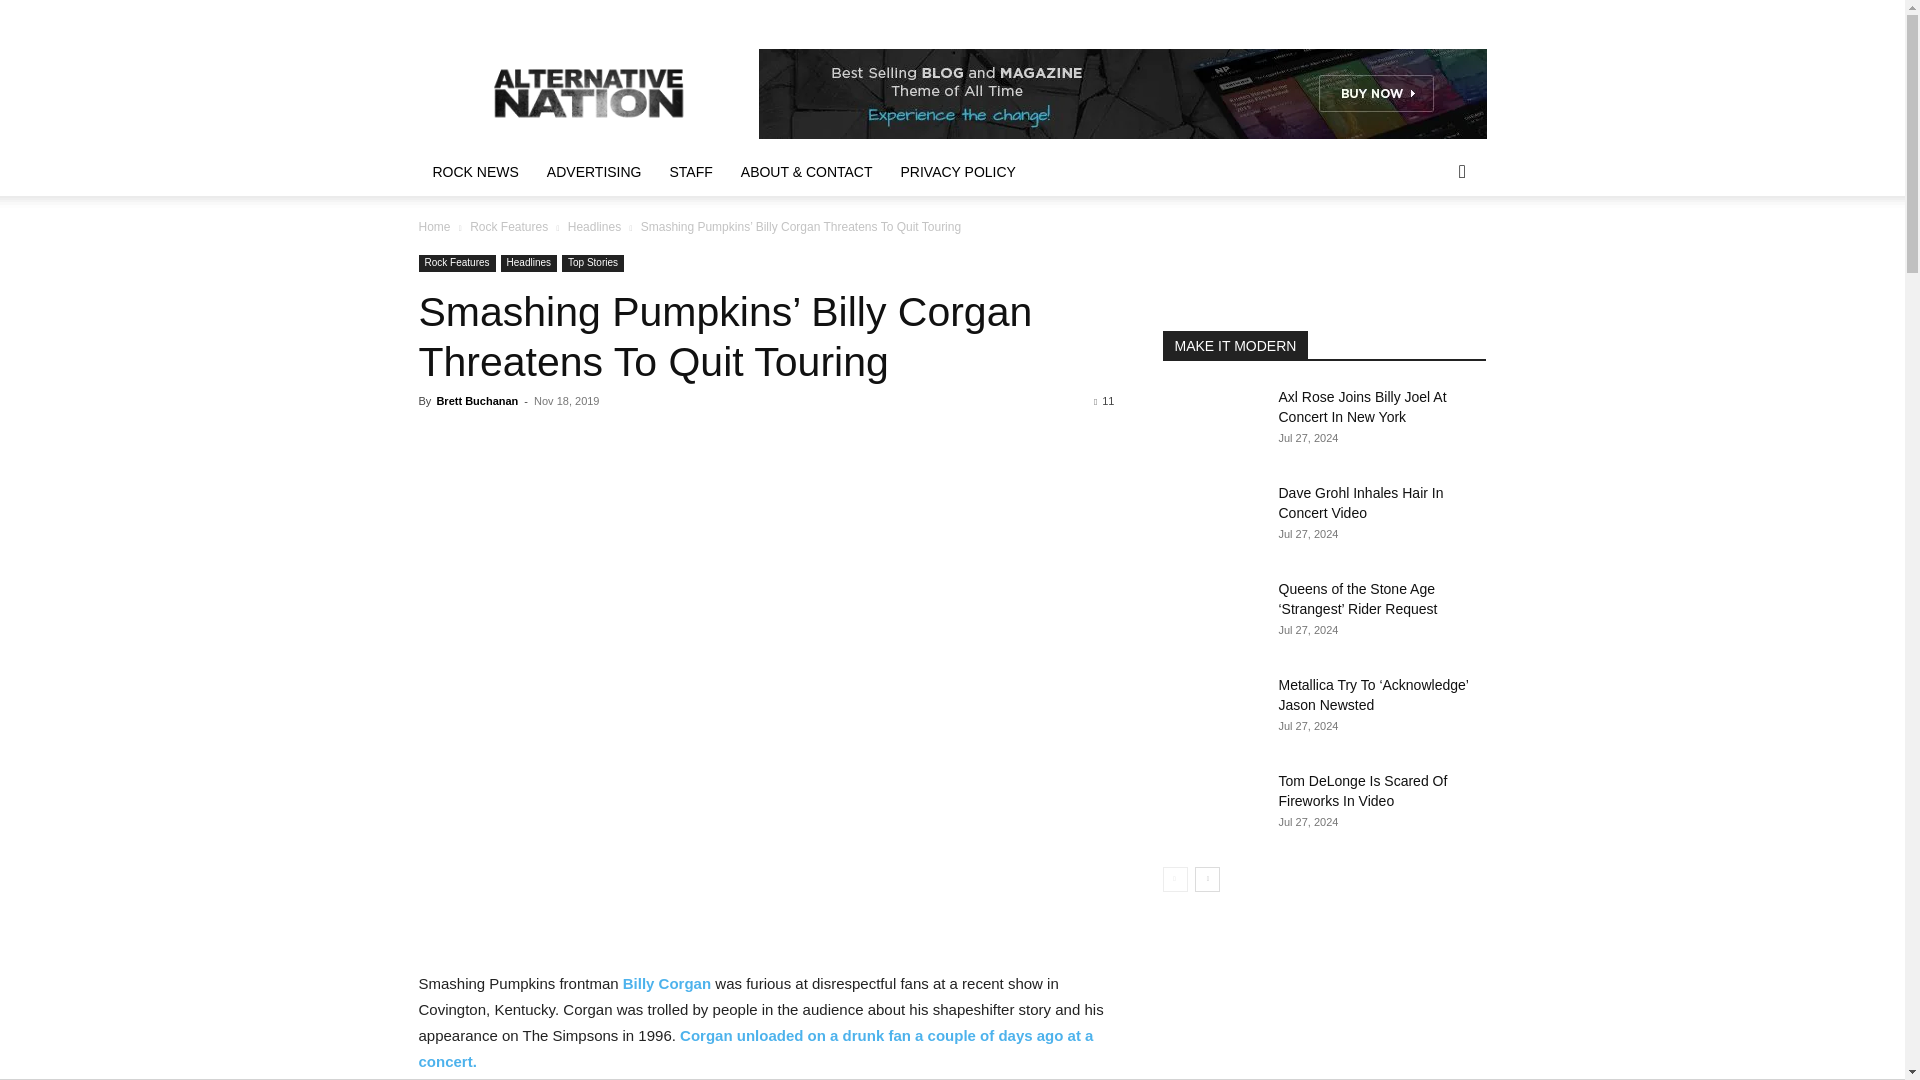  What do you see at coordinates (666, 984) in the screenshot?
I see `Billy Corgan` at bounding box center [666, 984].